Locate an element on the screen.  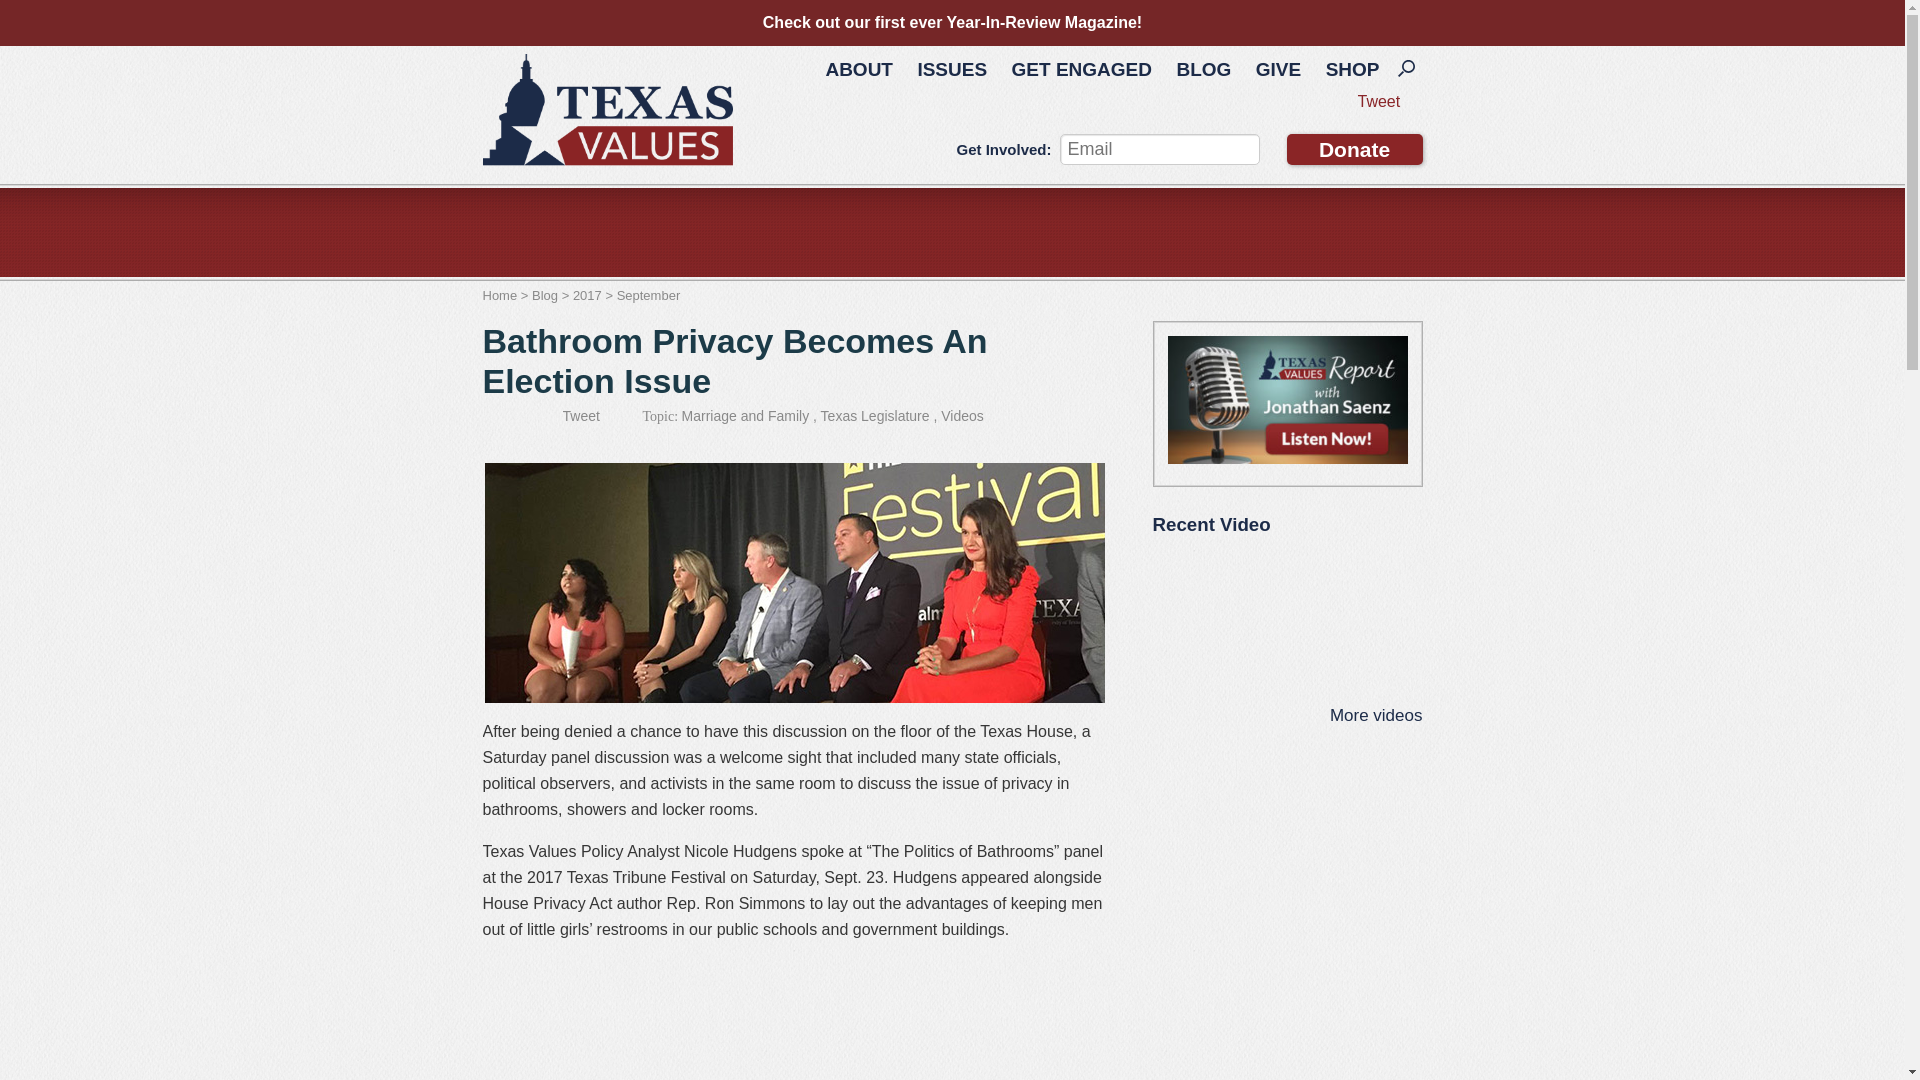
Check out our first ever Year-In-Review Magazine! is located at coordinates (952, 22).